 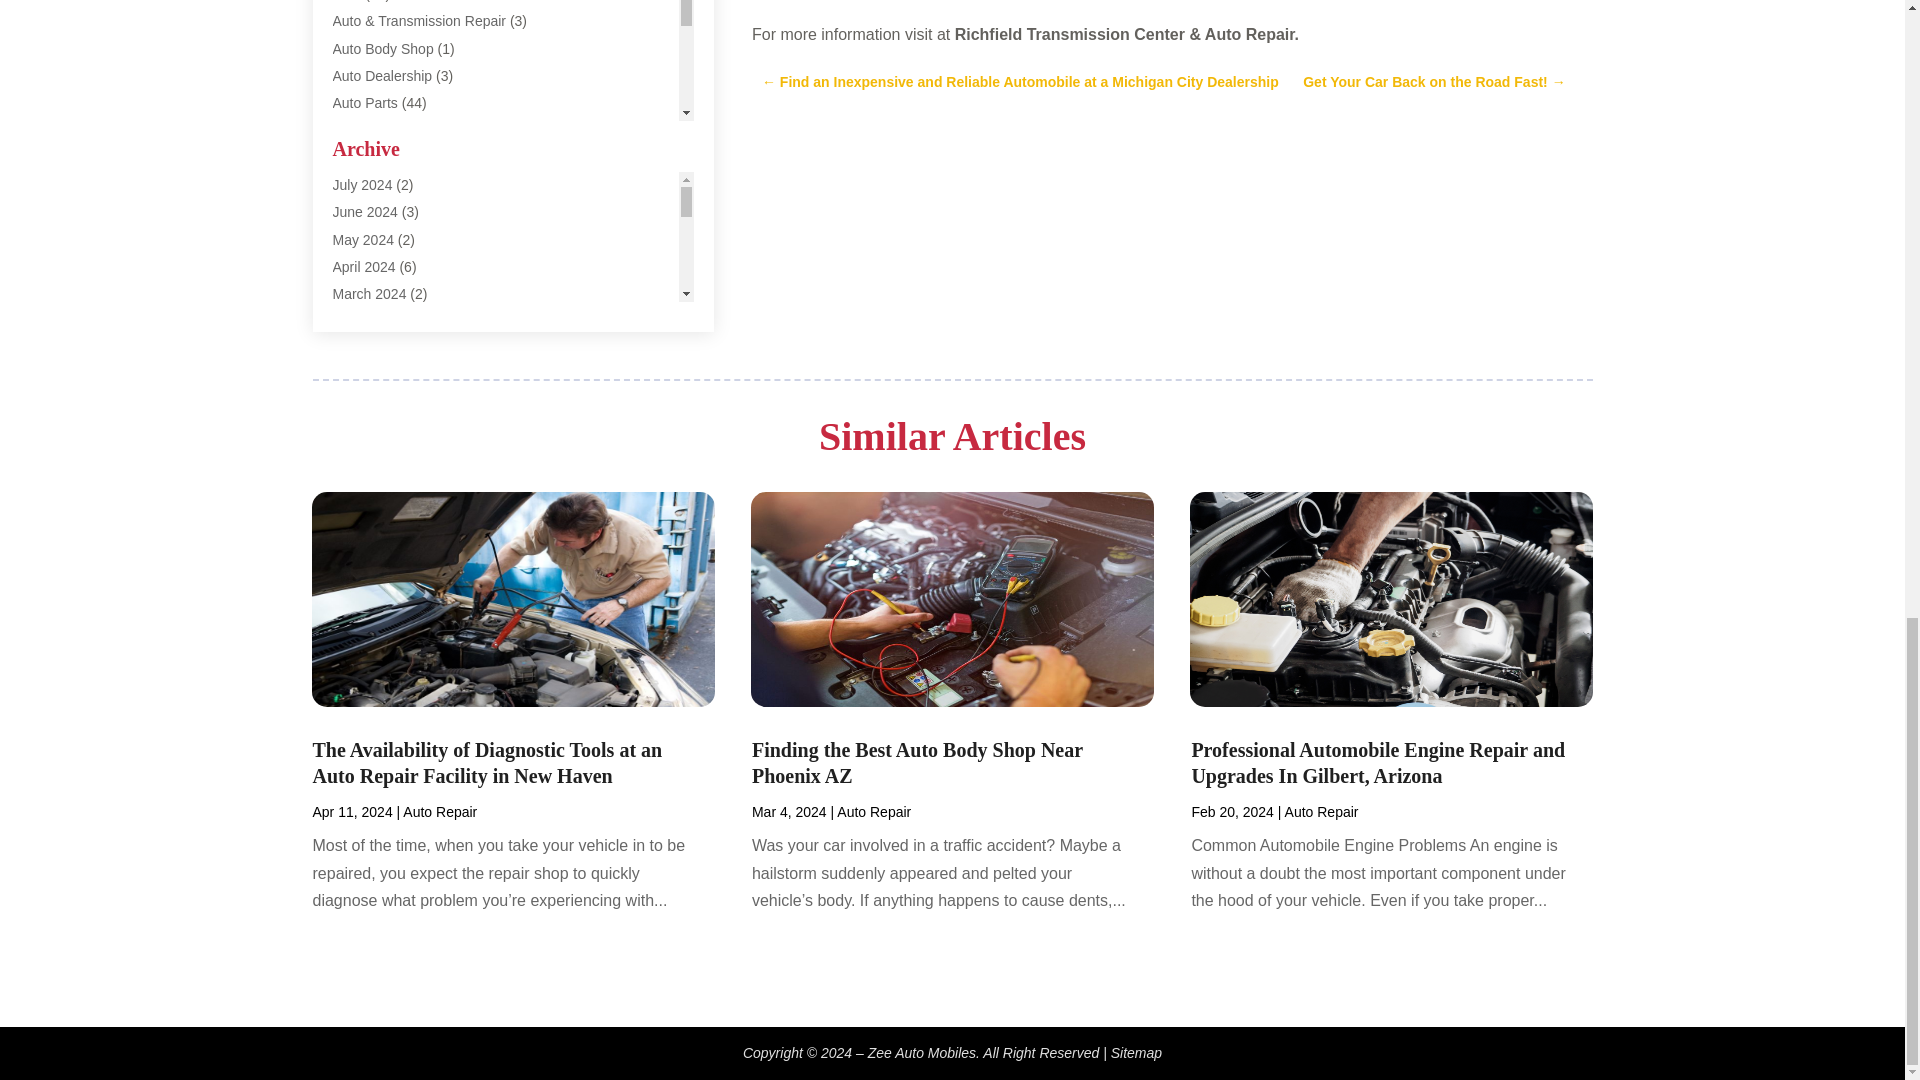 I want to click on Car Rental, so click(x=366, y=484).